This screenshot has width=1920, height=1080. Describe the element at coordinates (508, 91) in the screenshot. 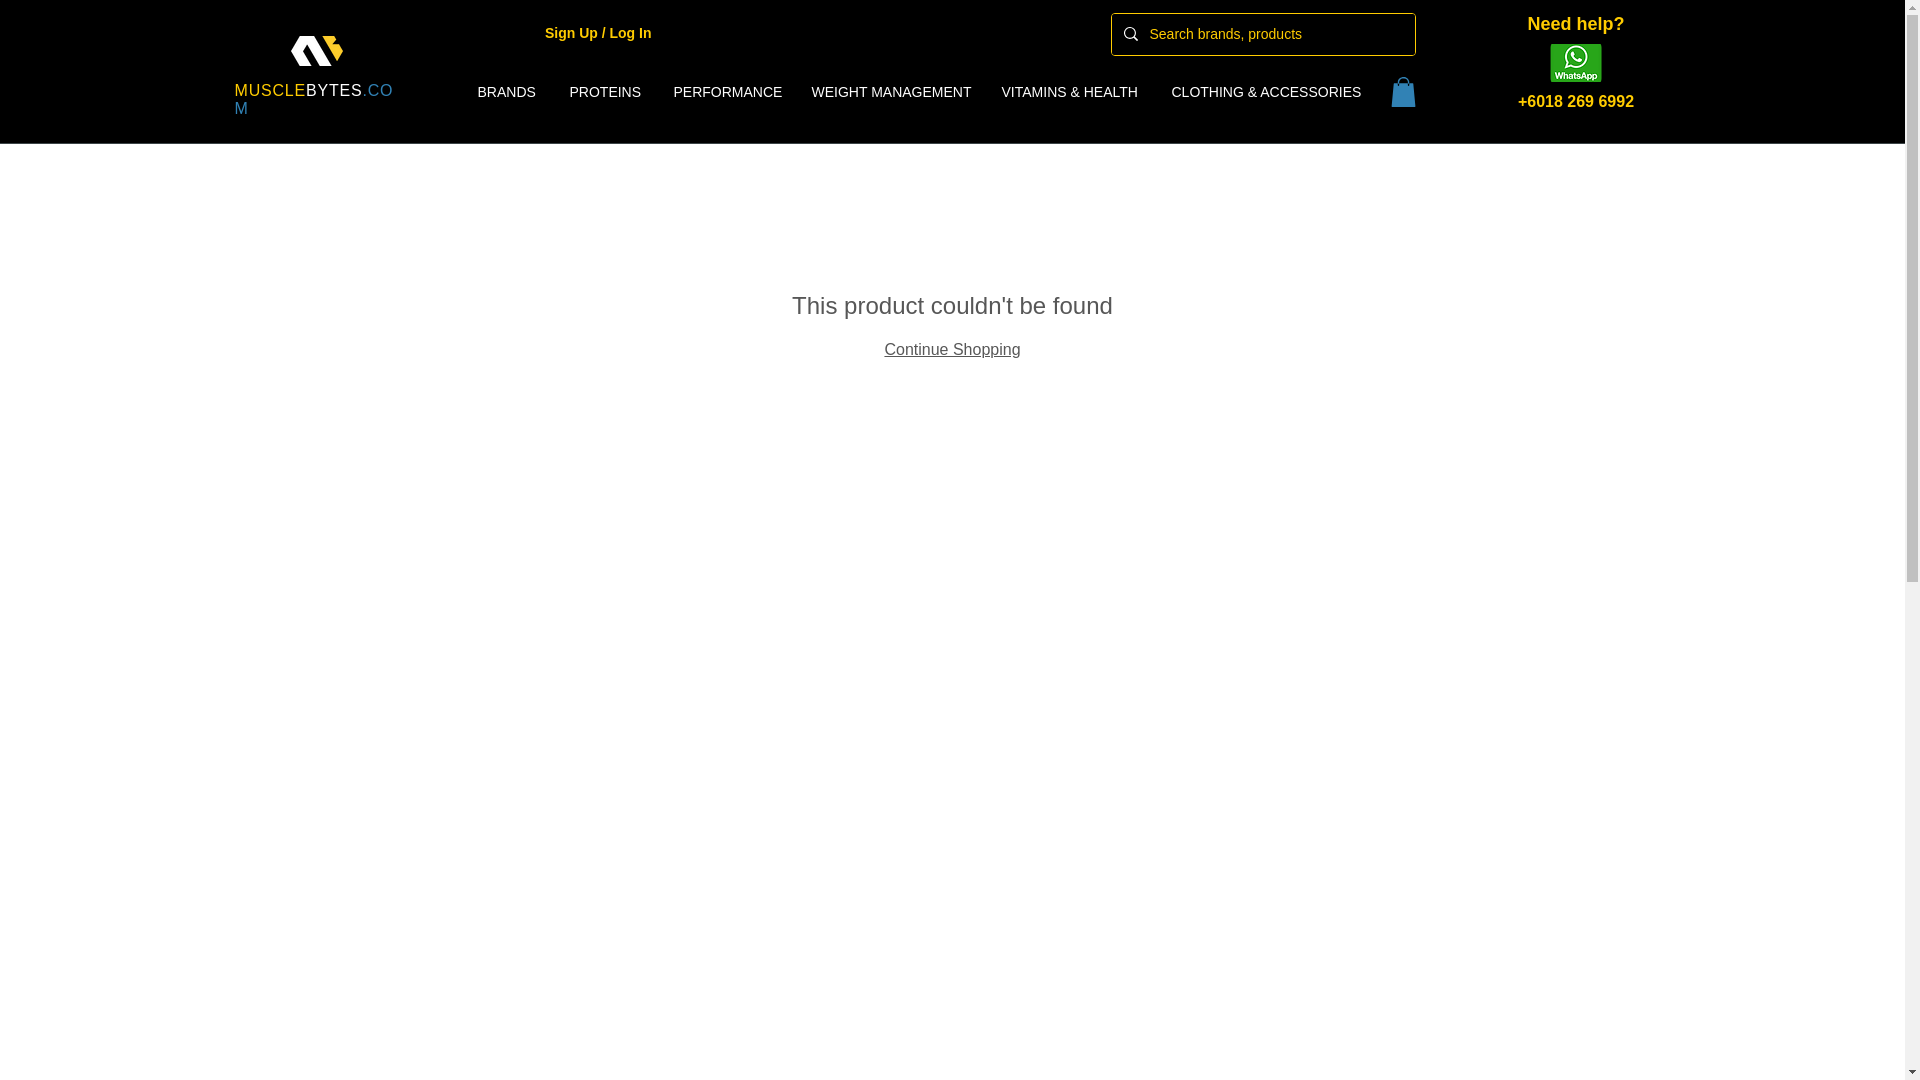

I see `BRANDS` at that location.